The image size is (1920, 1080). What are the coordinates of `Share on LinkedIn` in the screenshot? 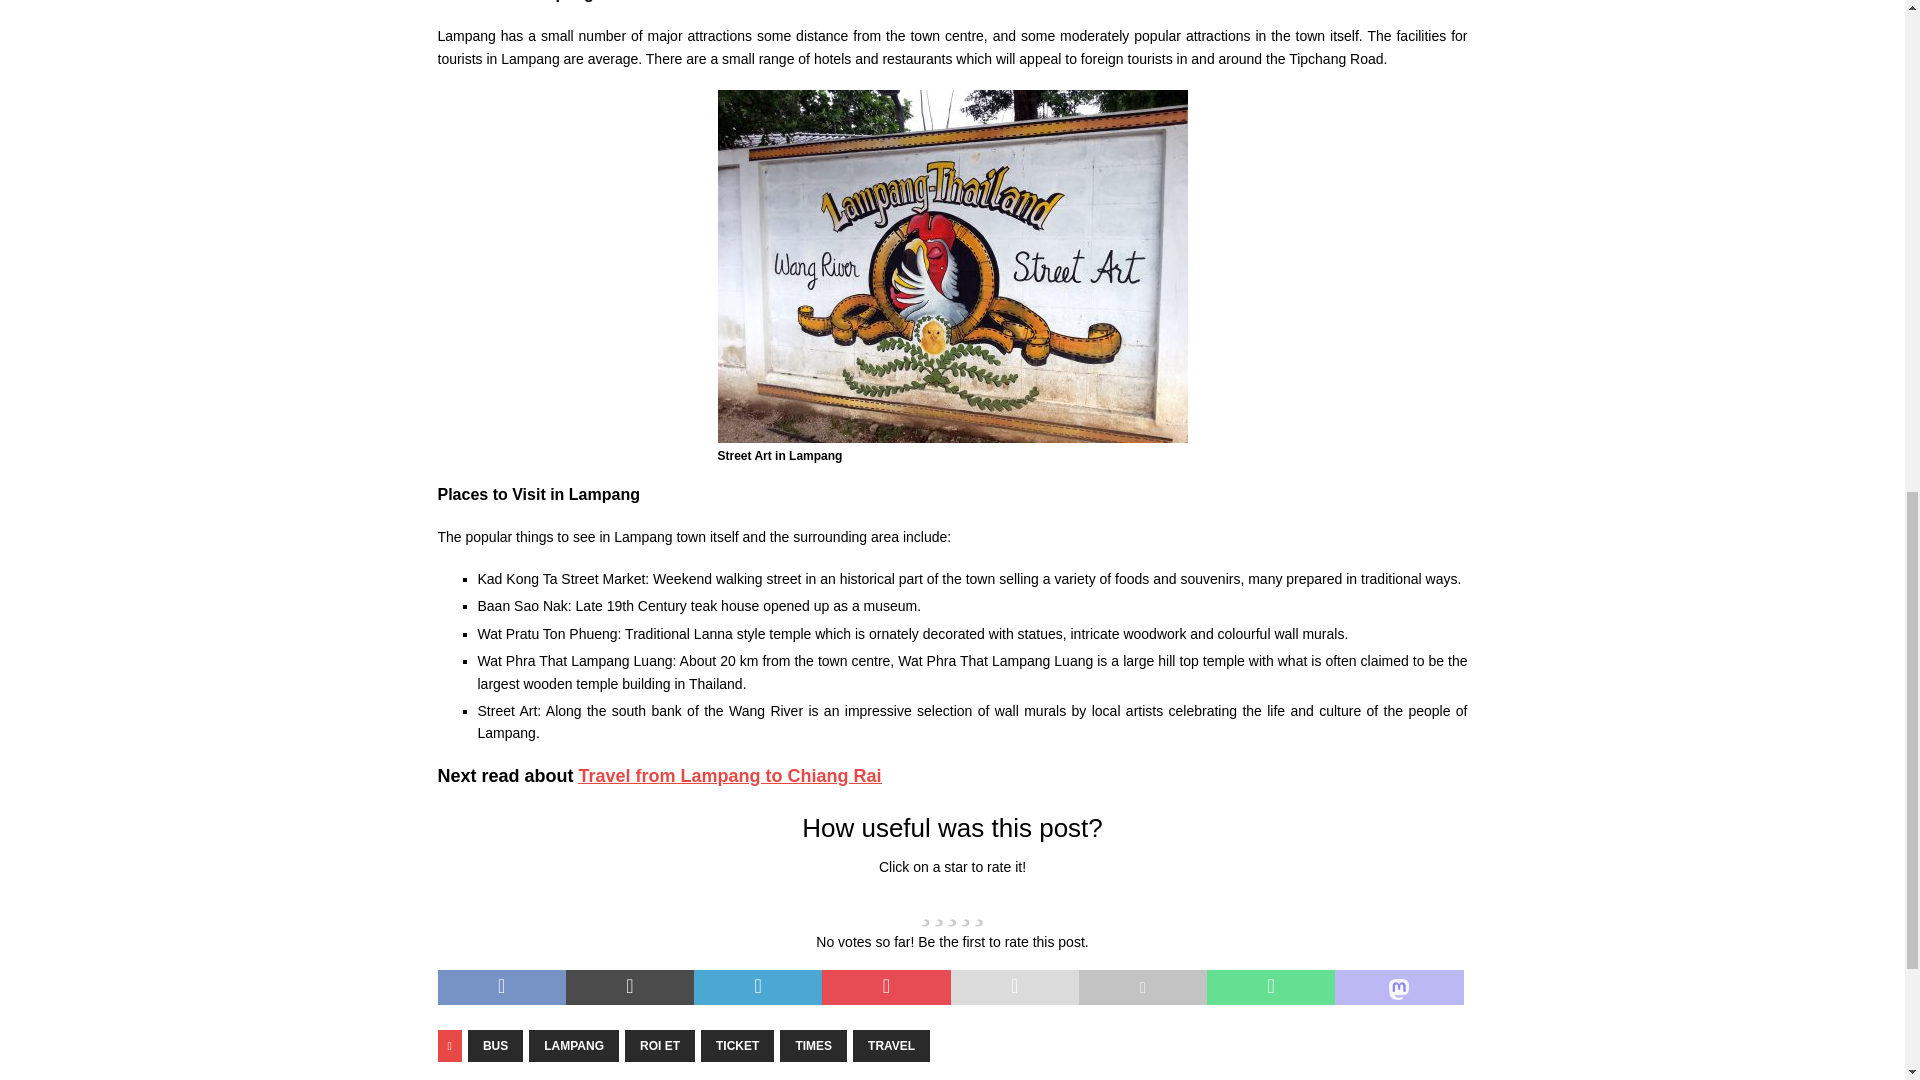 It's located at (757, 987).